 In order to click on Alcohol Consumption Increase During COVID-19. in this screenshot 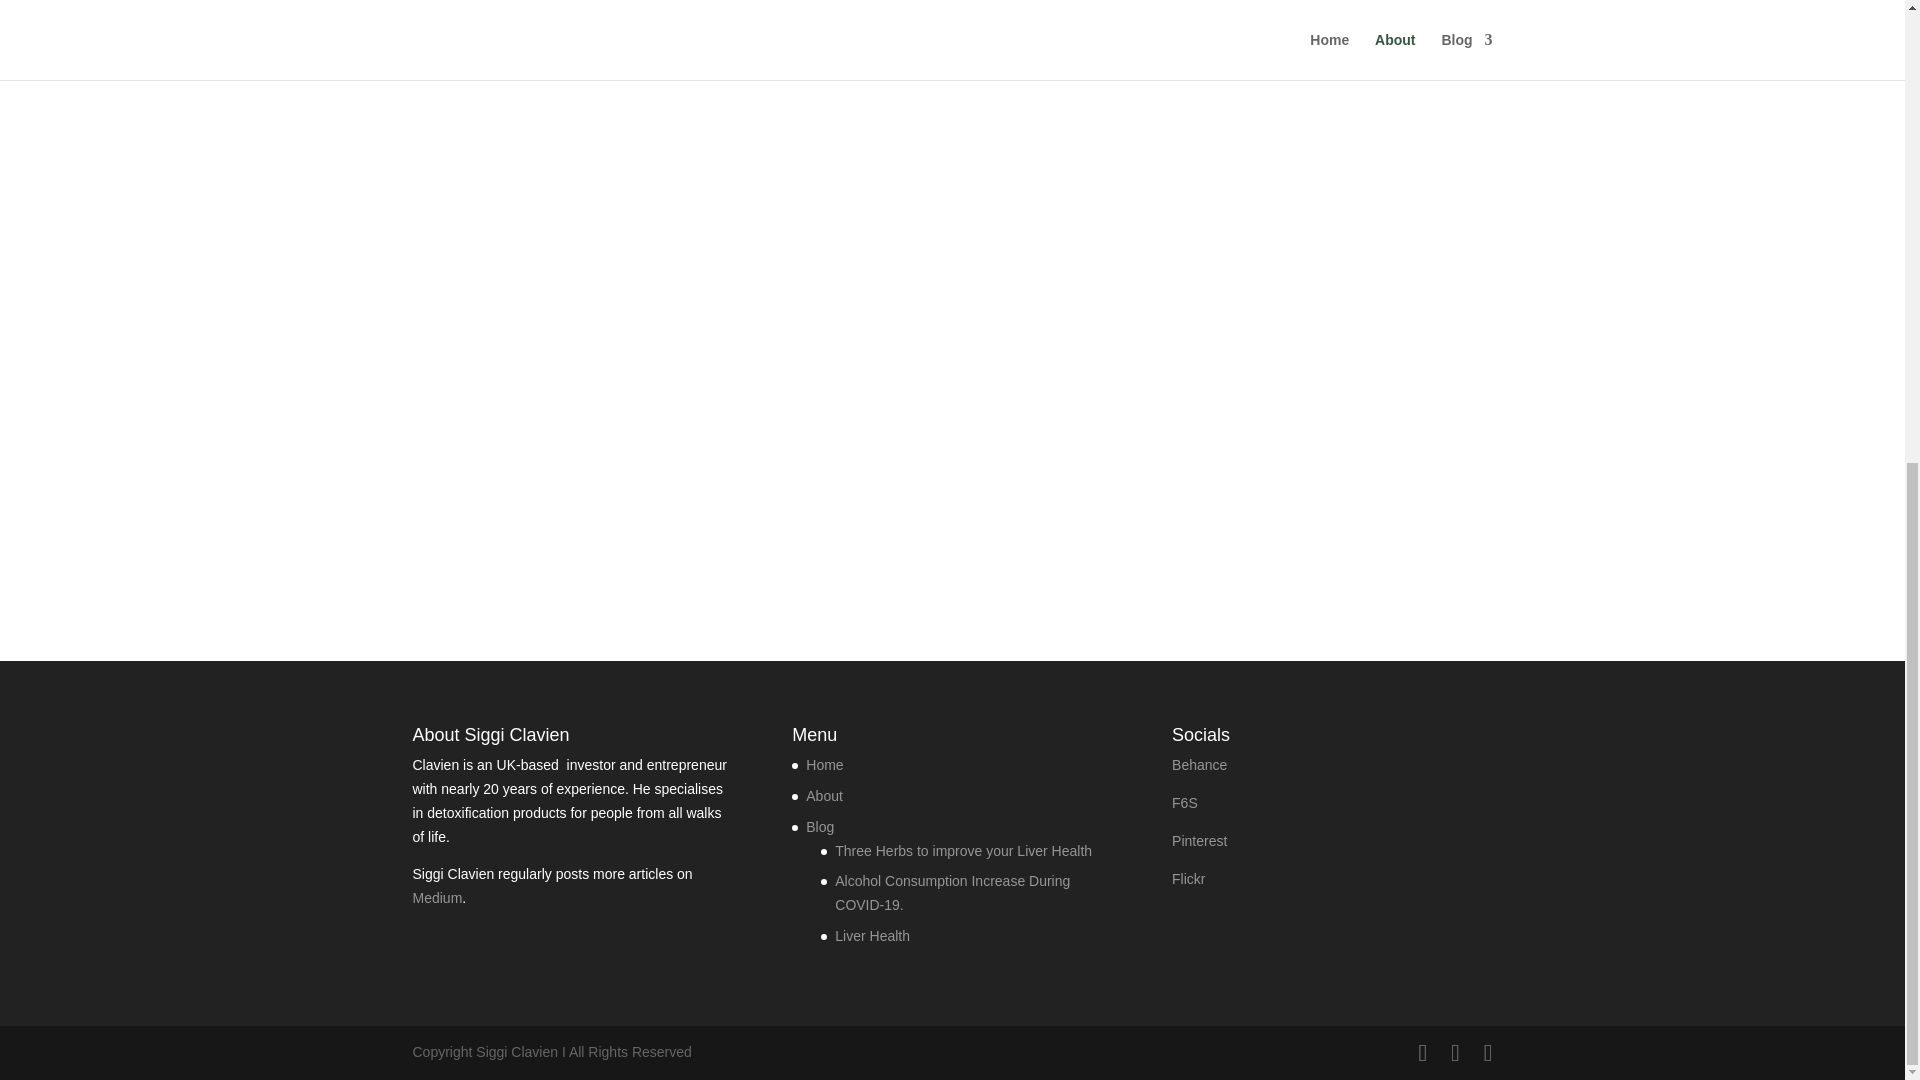, I will do `click(952, 892)`.